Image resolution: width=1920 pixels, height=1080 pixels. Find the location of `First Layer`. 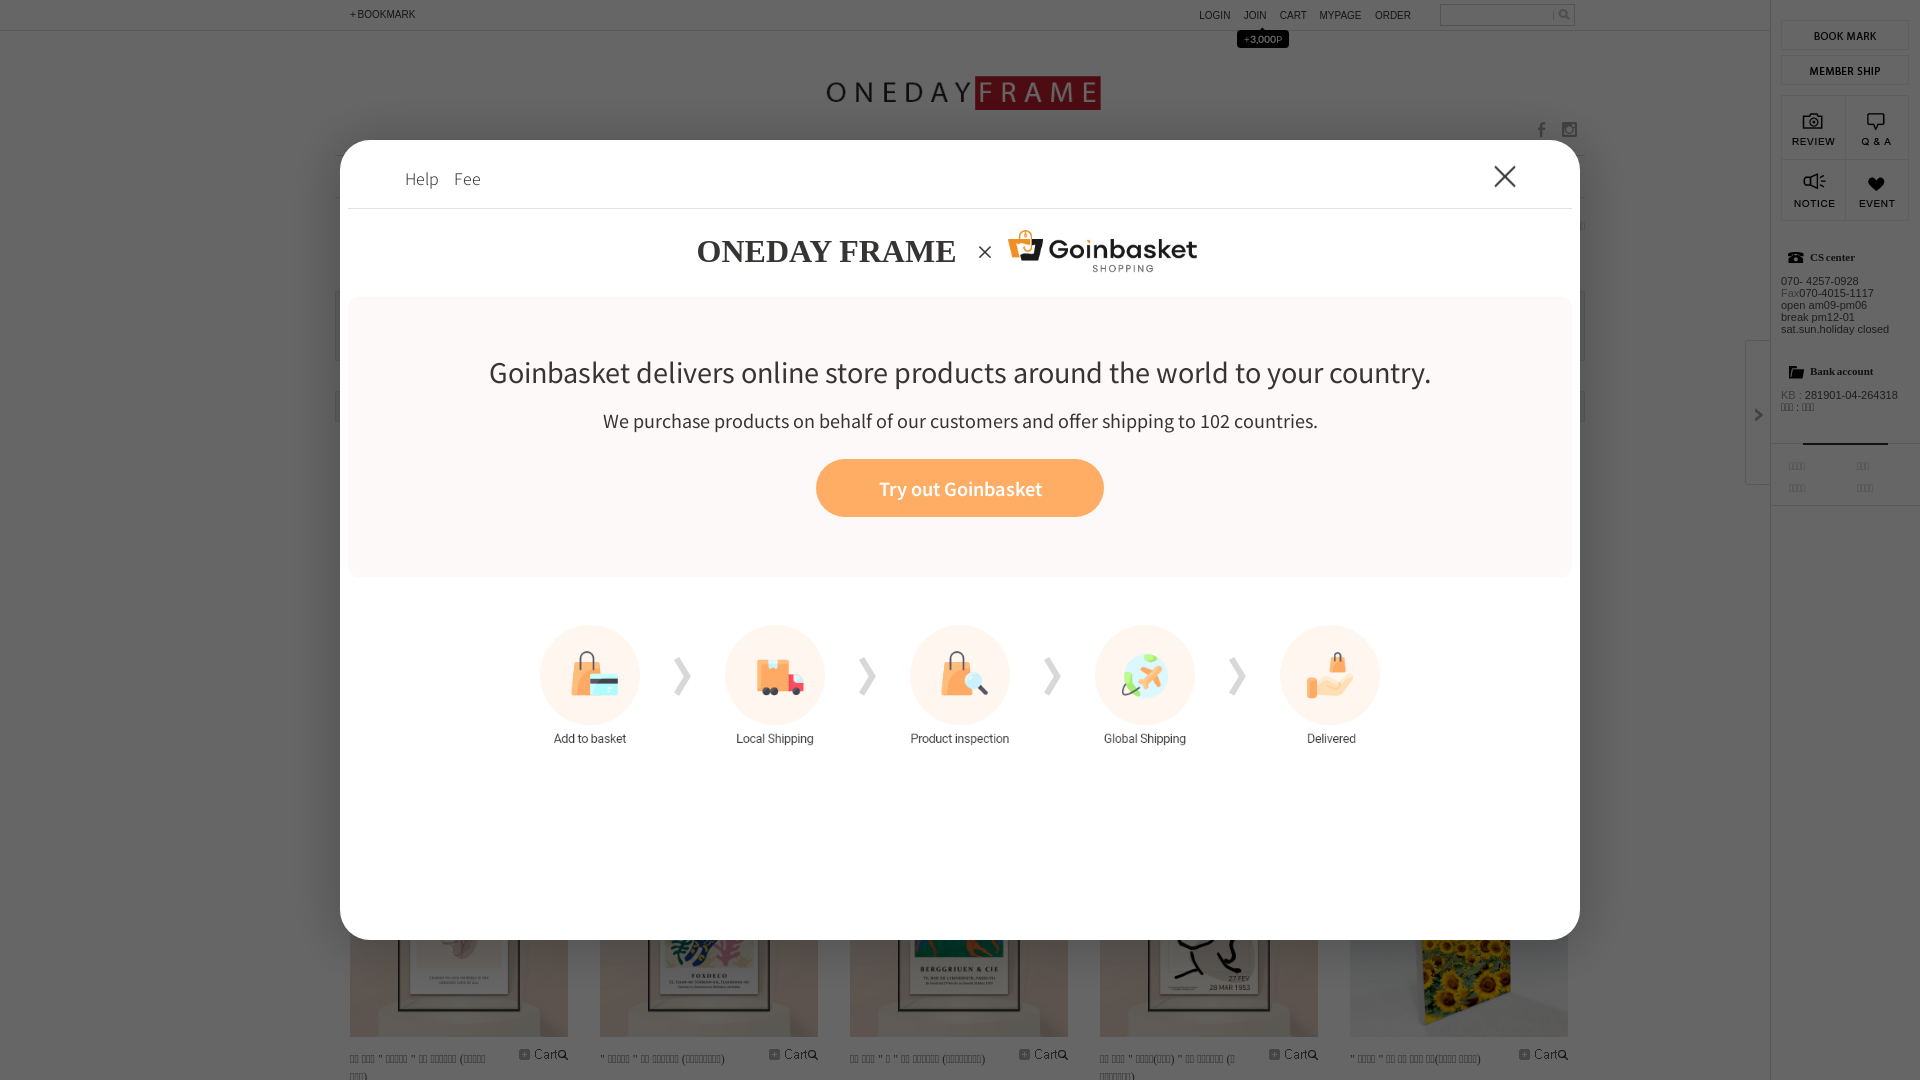

First Layer is located at coordinates (960, 540).